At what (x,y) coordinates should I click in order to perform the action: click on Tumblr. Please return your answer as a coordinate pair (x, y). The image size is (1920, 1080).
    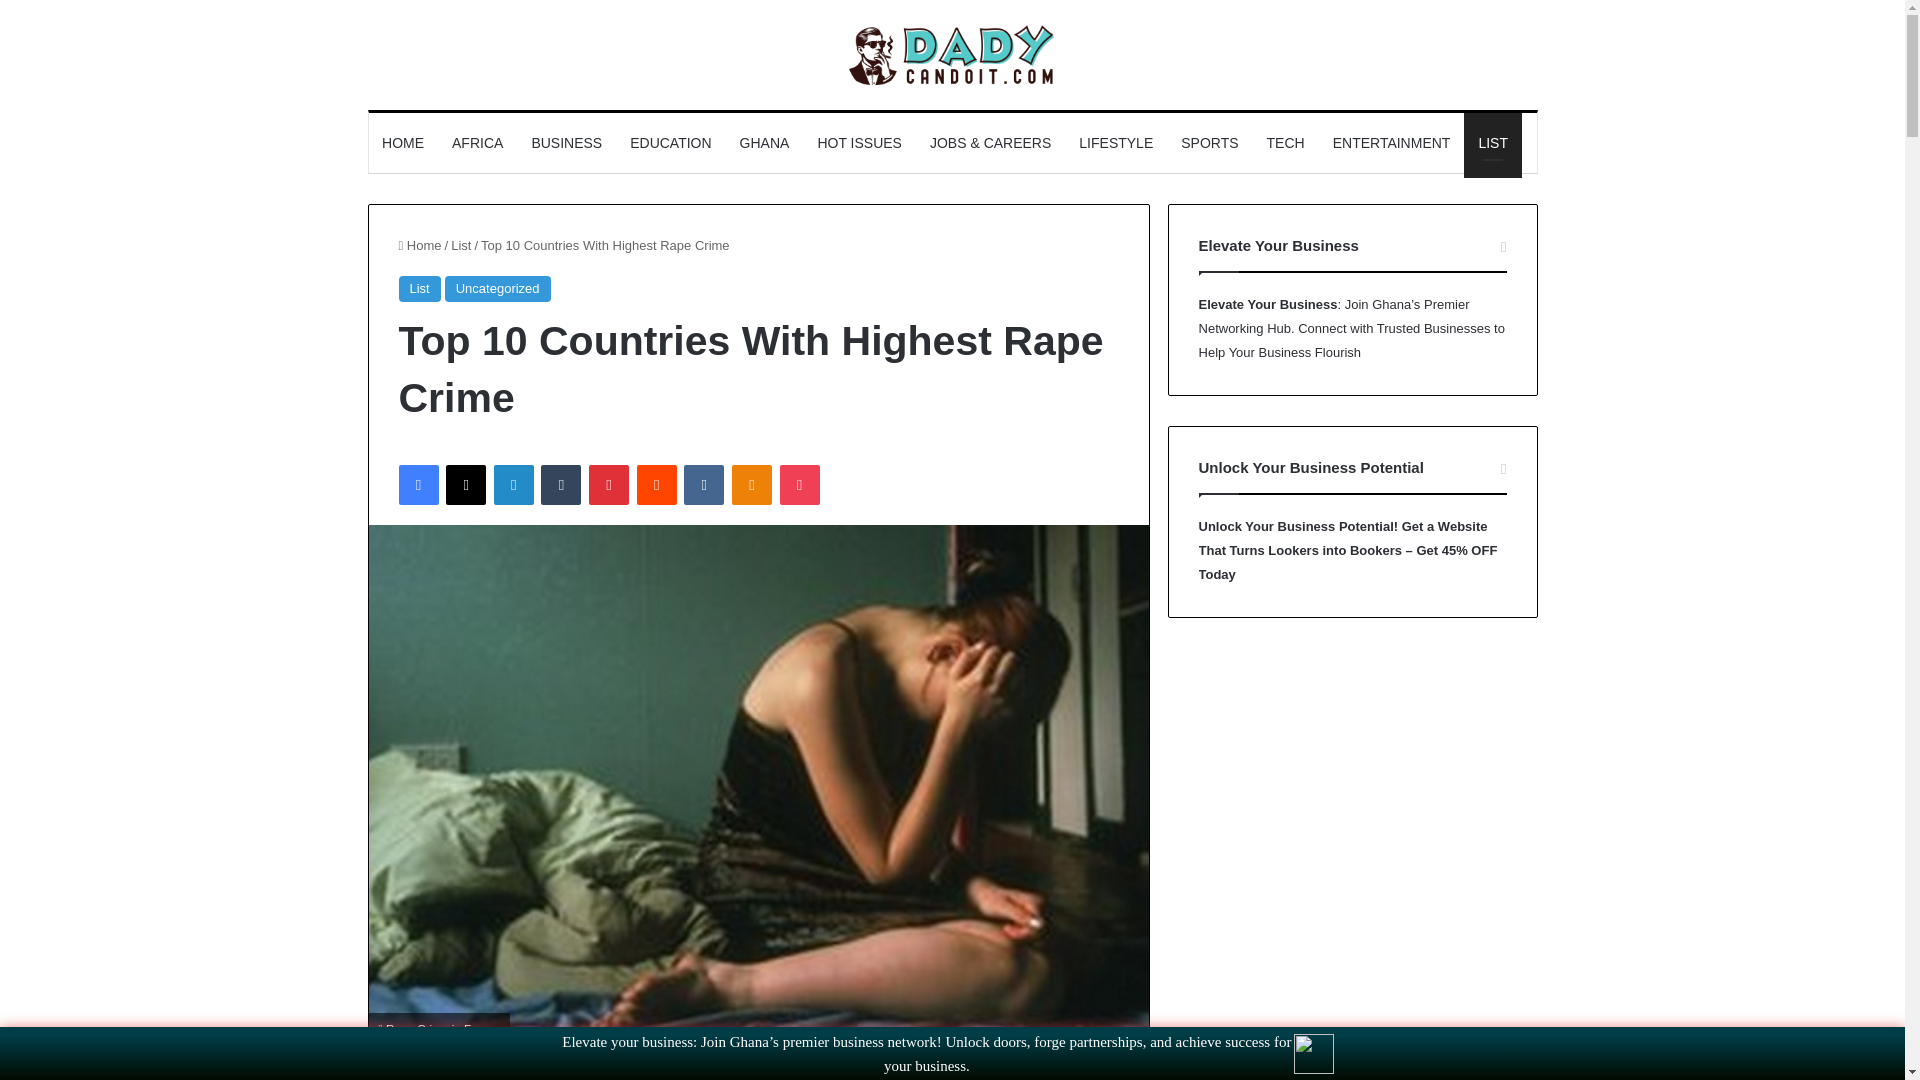
    Looking at the image, I should click on (561, 485).